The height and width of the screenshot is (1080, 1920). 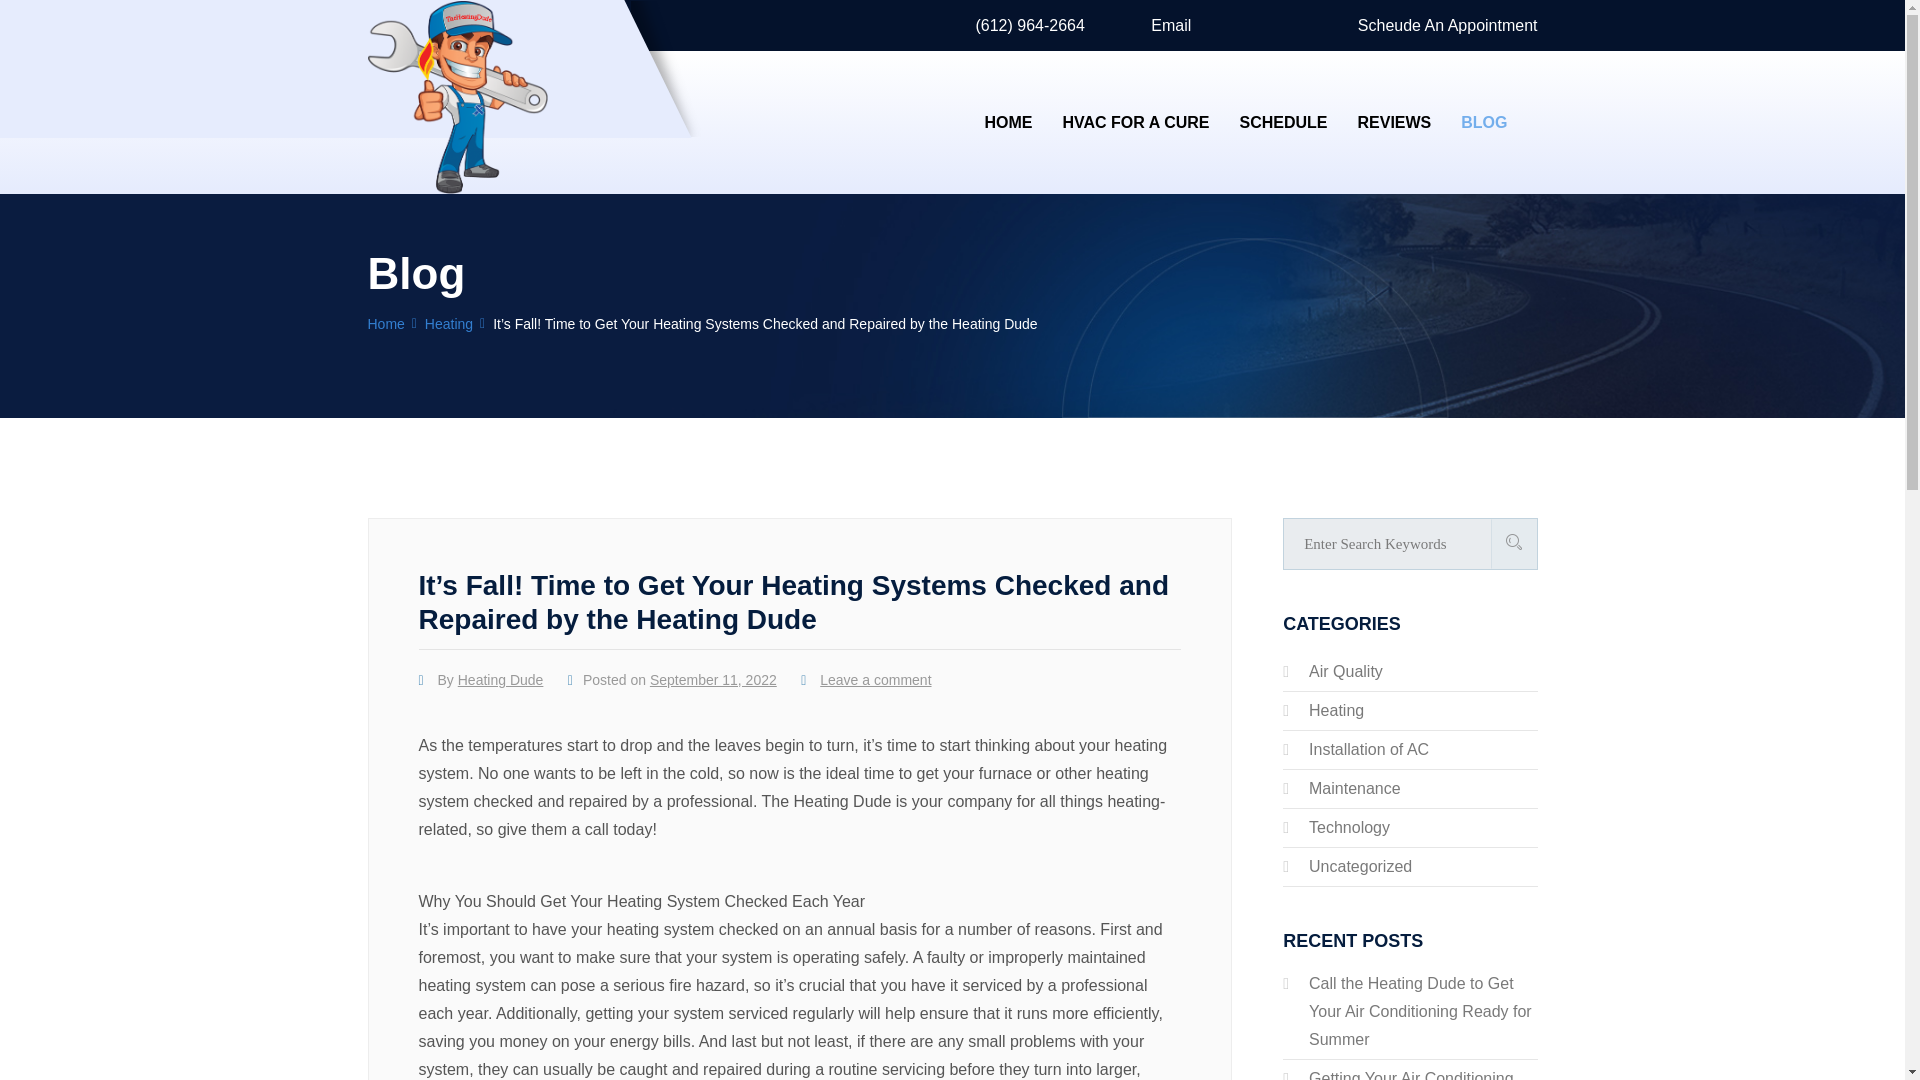 What do you see at coordinates (1282, 122) in the screenshot?
I see `SCHEDULE` at bounding box center [1282, 122].